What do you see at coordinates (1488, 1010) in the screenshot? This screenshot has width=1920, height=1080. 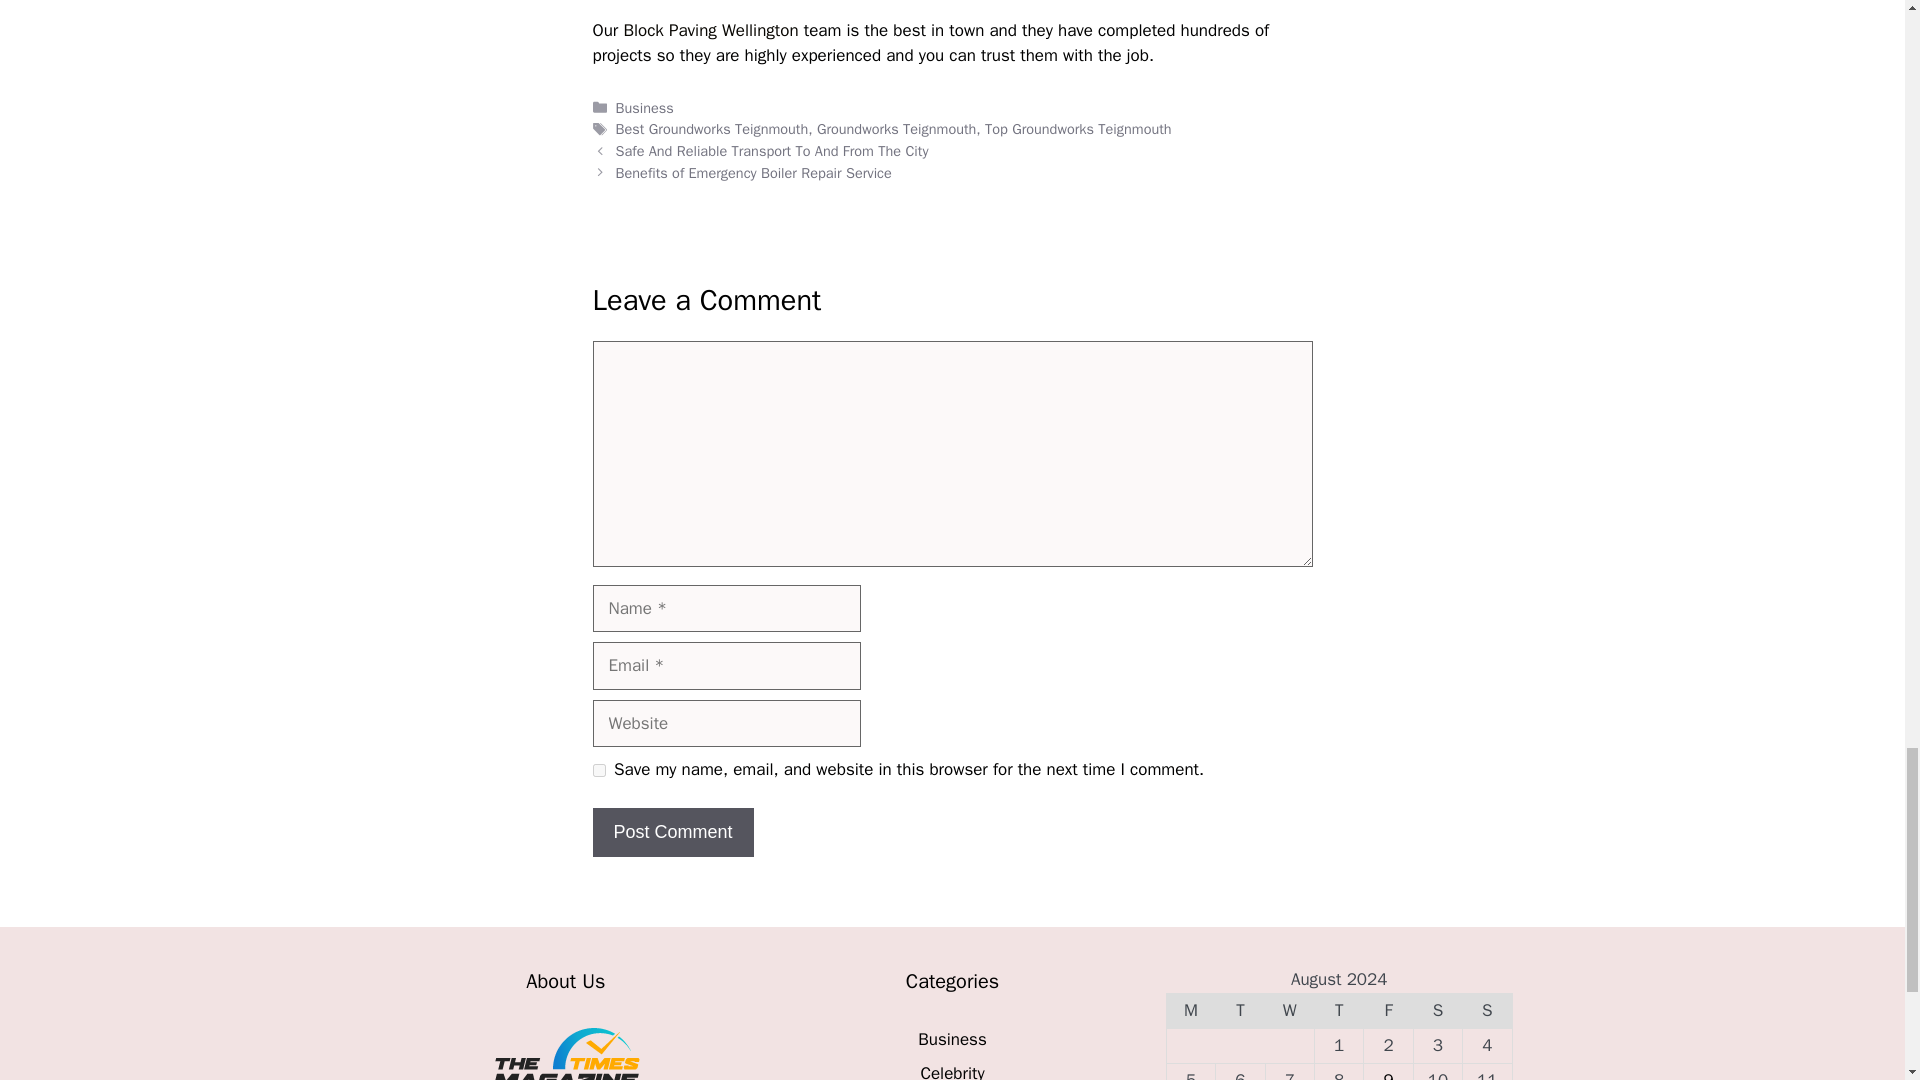 I see `Sunday` at bounding box center [1488, 1010].